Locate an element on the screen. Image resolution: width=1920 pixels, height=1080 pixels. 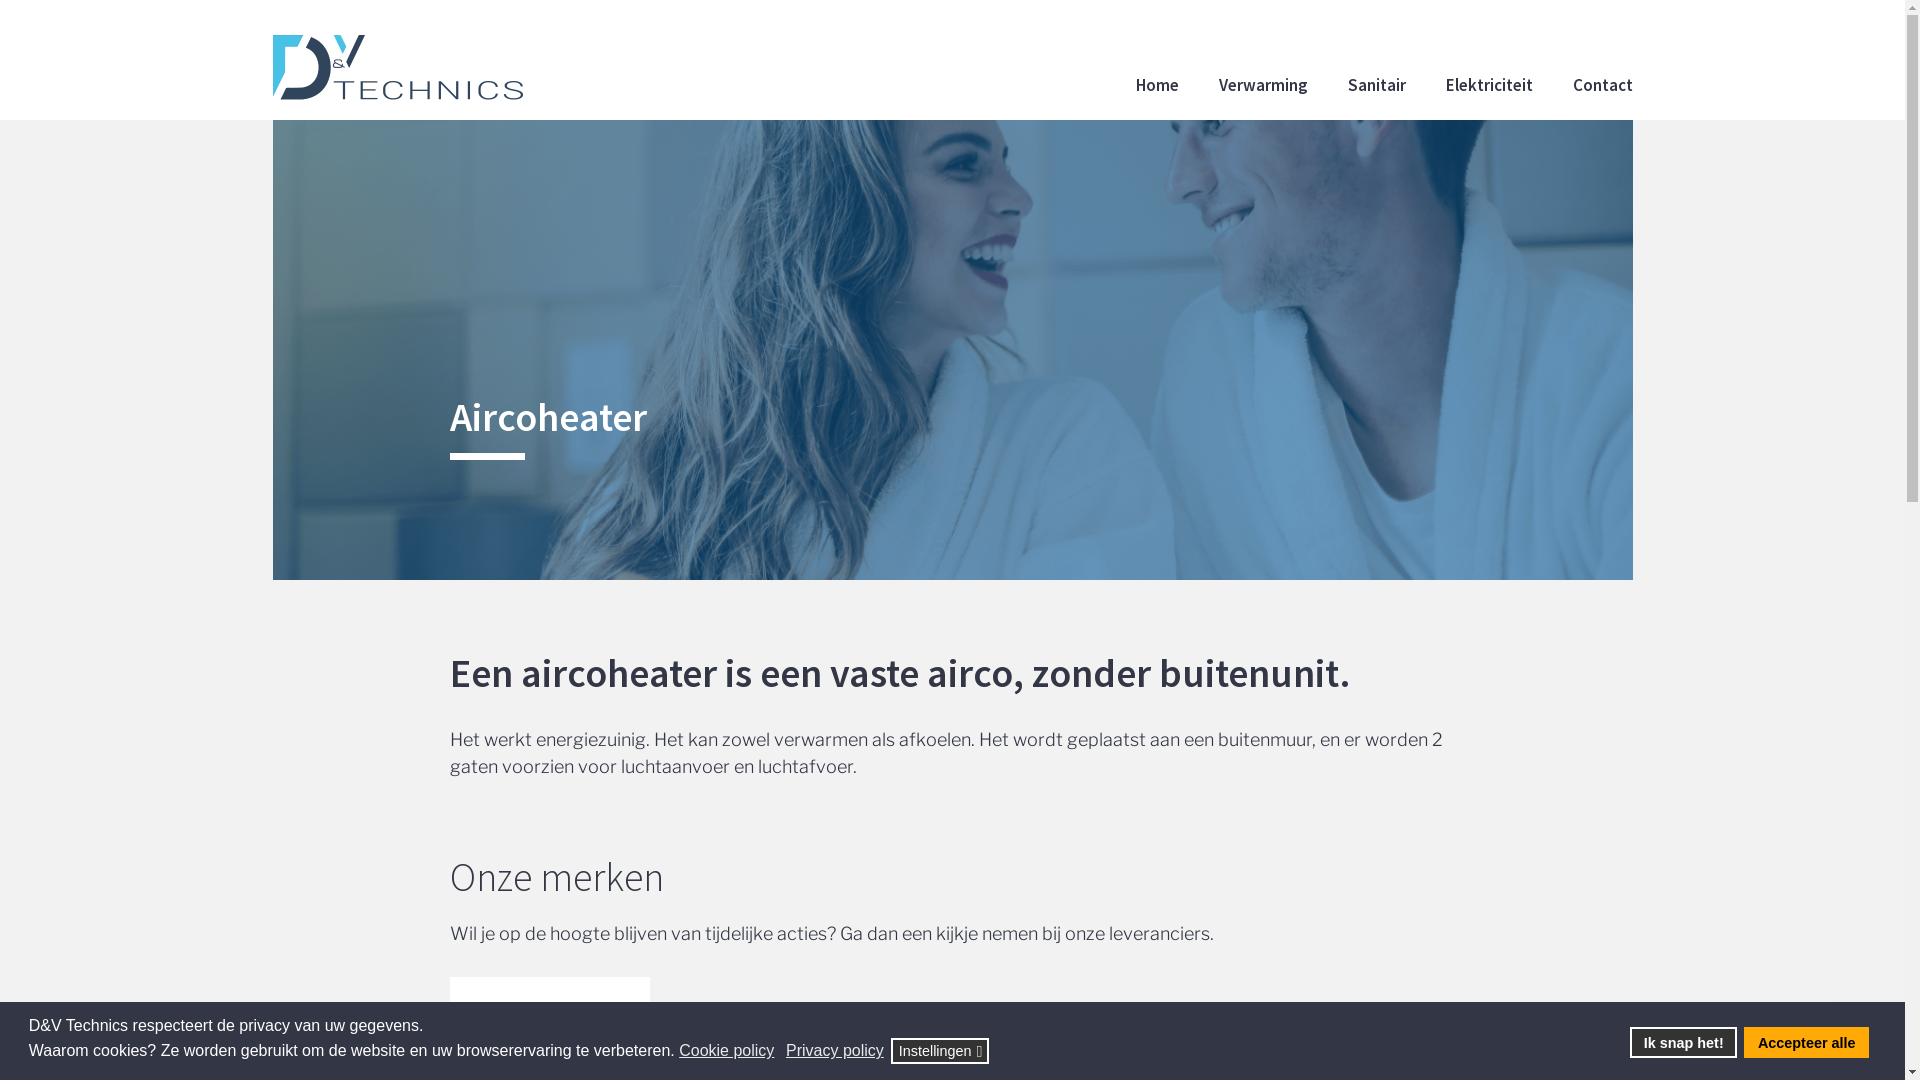
Verwarming is located at coordinates (1262, 85).